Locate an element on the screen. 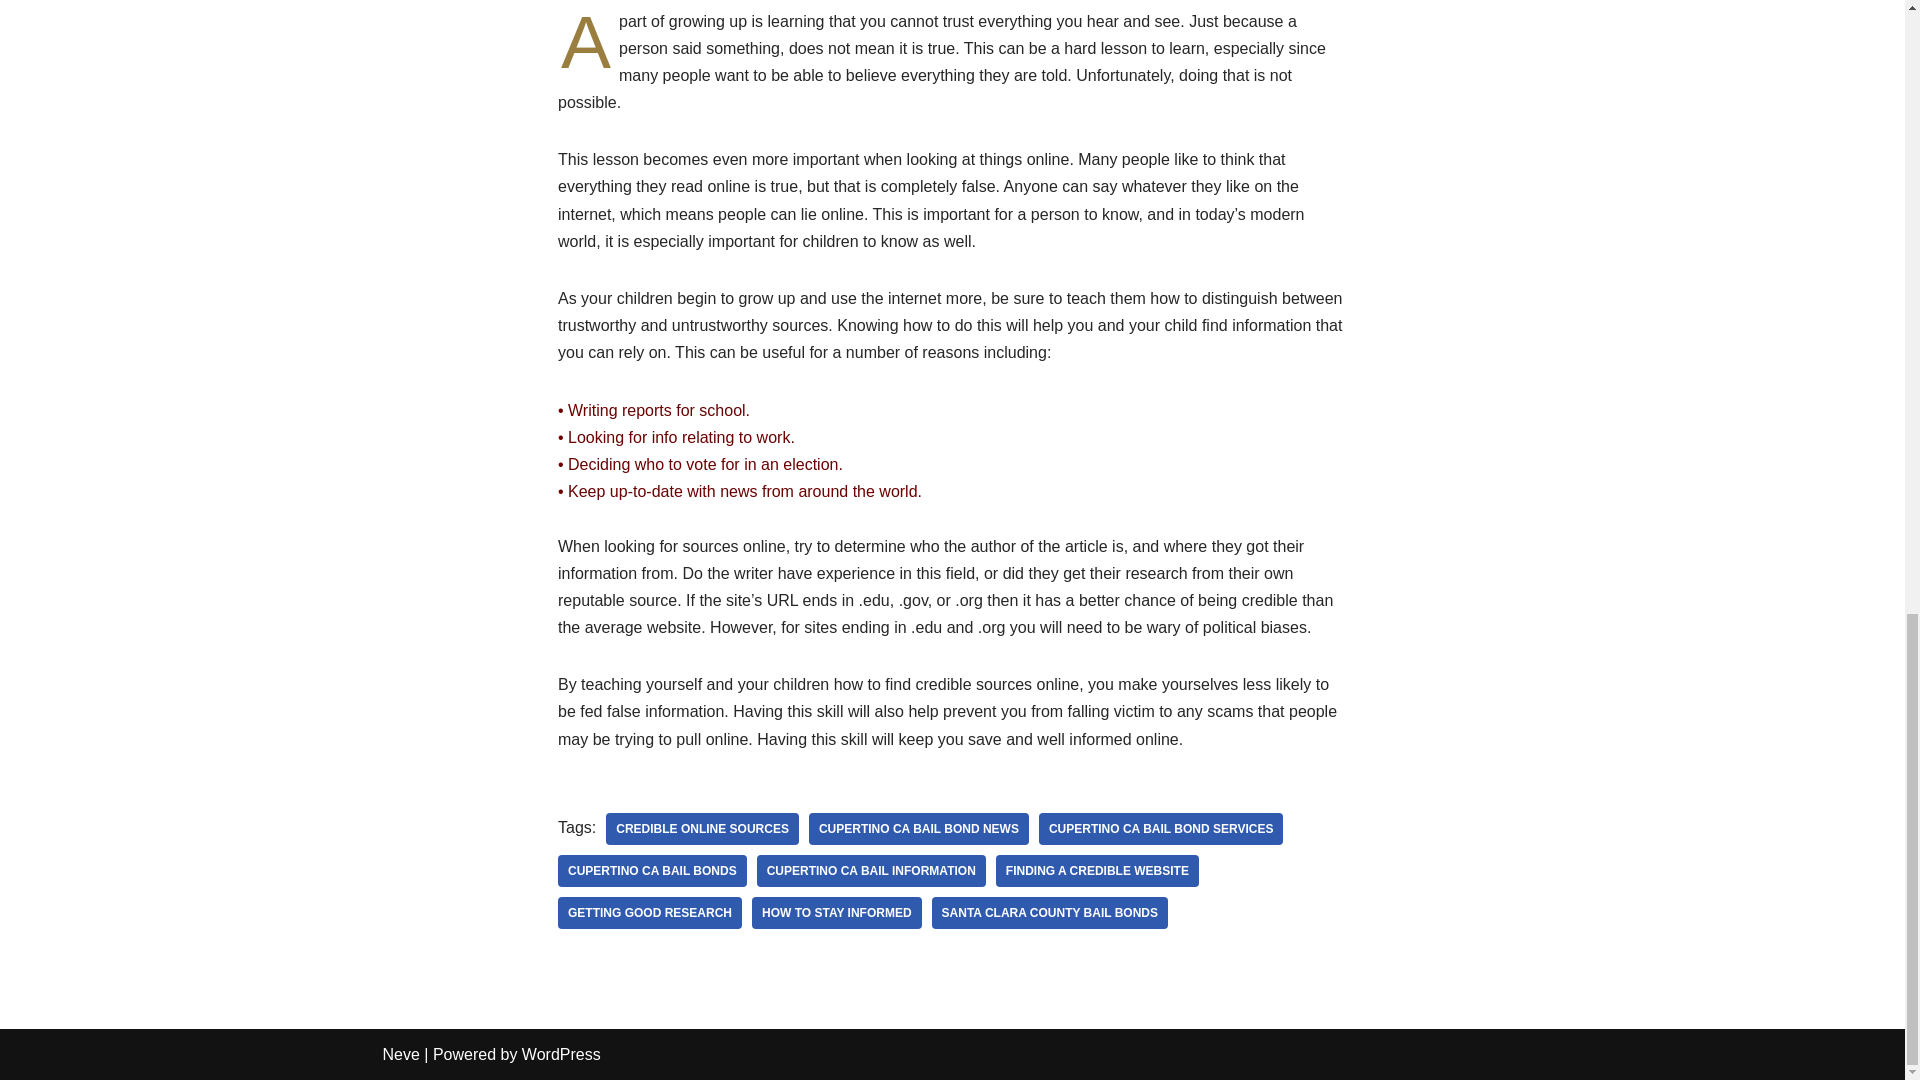  GETTING GOOD RESEARCH is located at coordinates (650, 912).